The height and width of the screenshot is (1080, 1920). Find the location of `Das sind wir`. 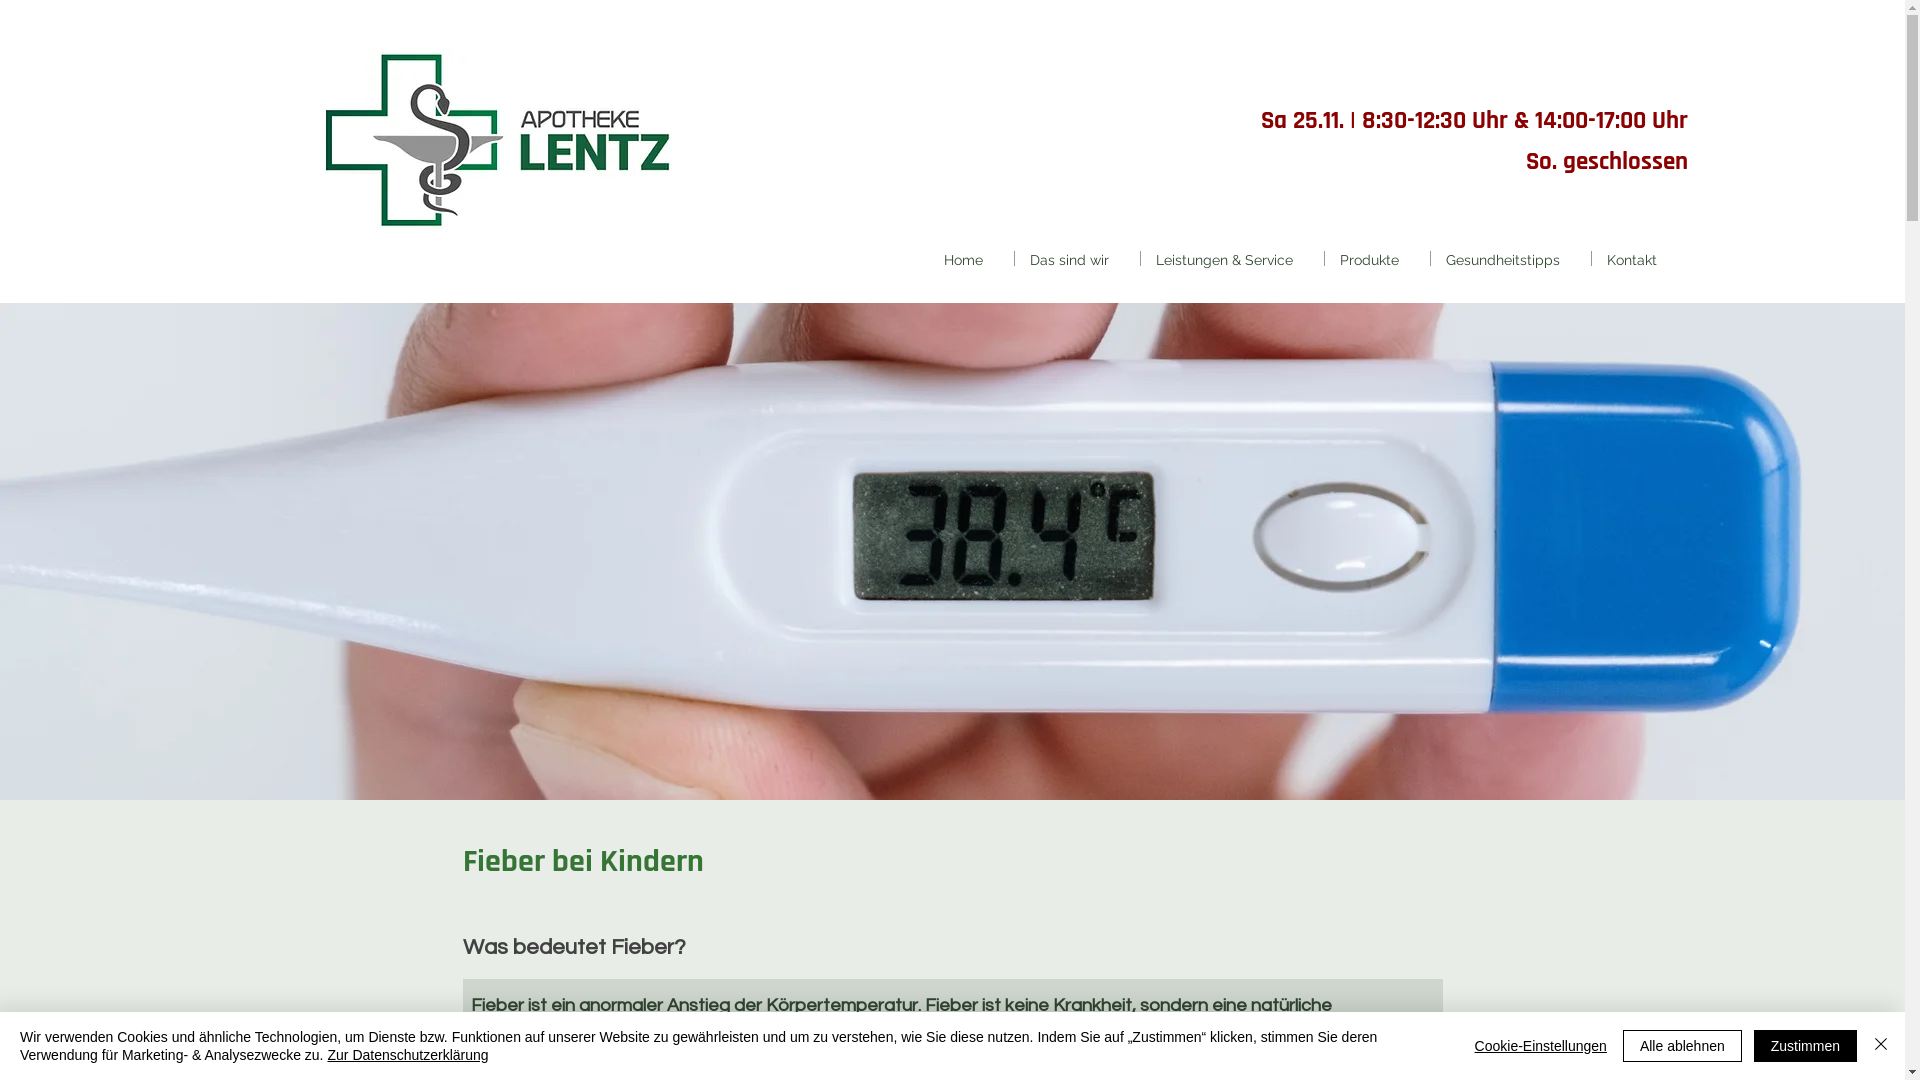

Das sind wir is located at coordinates (1078, 258).